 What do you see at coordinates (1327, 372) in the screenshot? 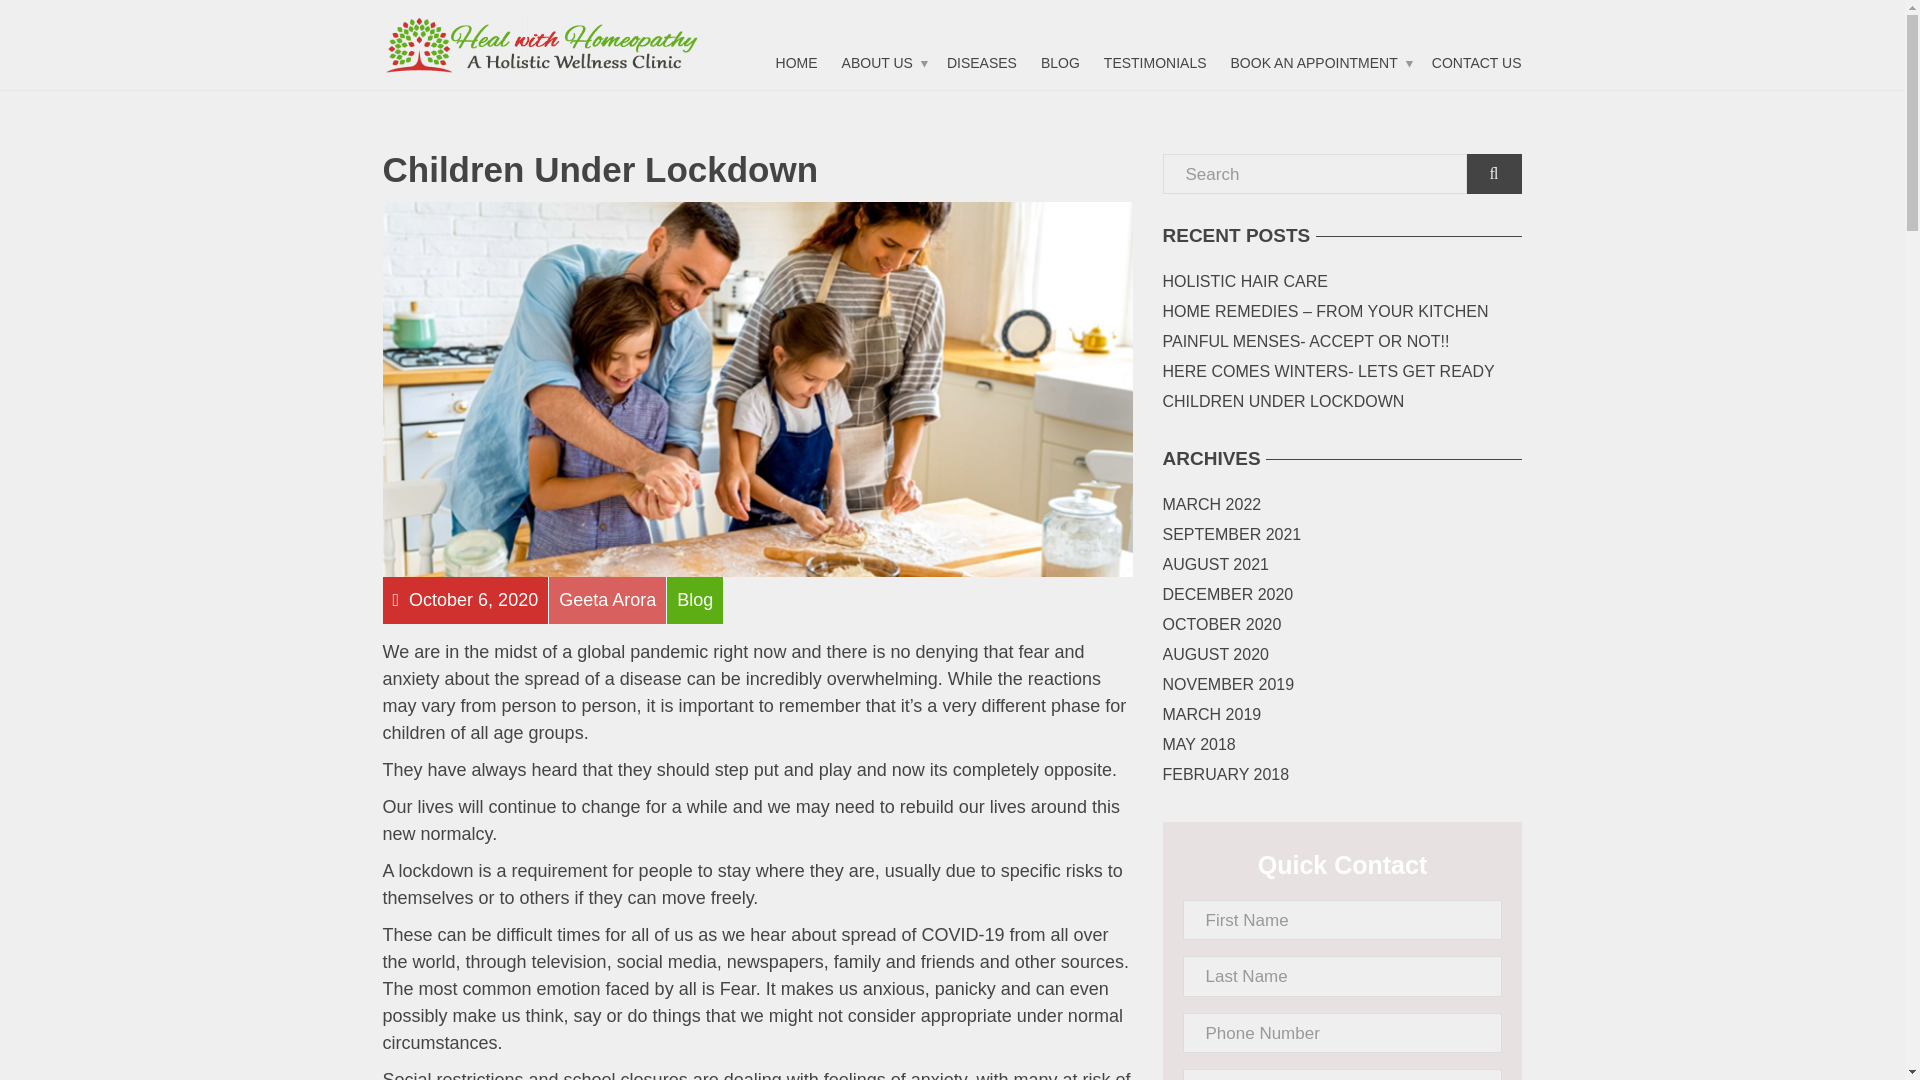
I see `HERE COMES WINTERS- LETS GET READY` at bounding box center [1327, 372].